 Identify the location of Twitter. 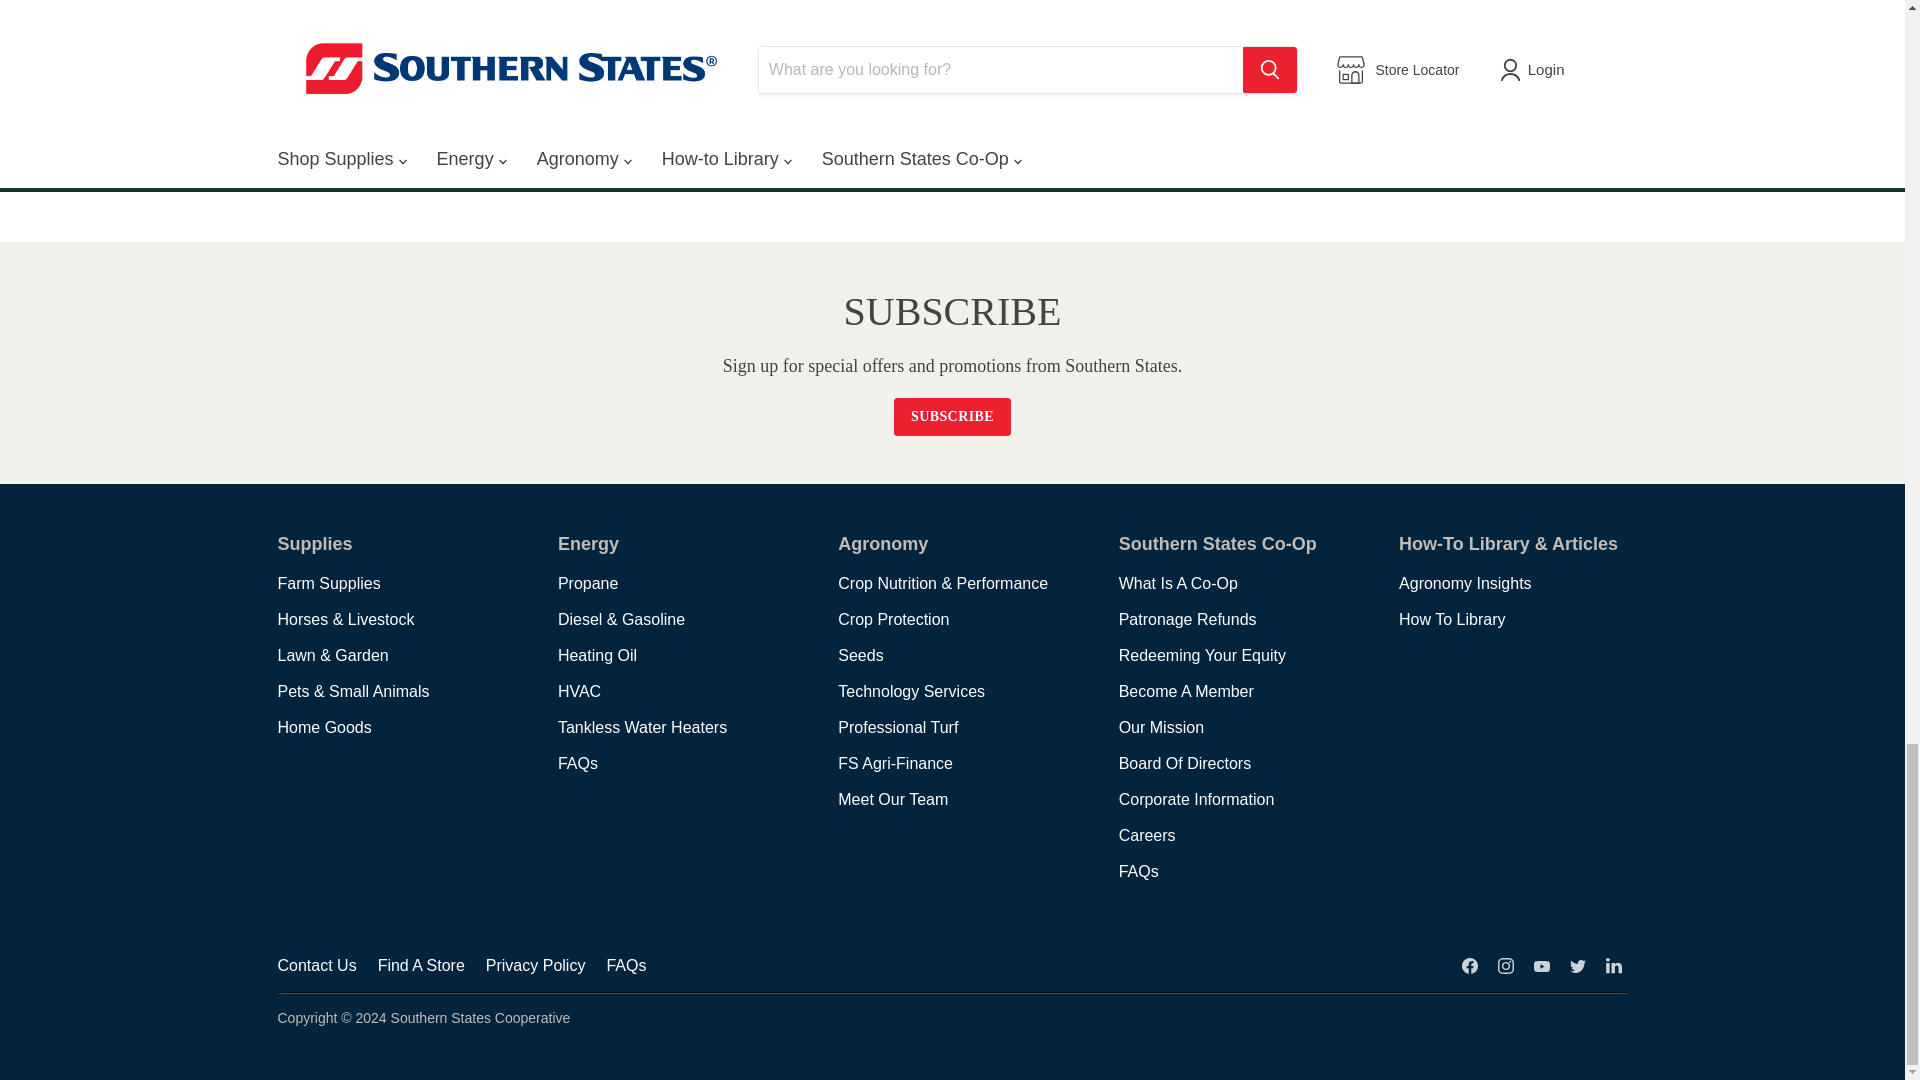
(1578, 965).